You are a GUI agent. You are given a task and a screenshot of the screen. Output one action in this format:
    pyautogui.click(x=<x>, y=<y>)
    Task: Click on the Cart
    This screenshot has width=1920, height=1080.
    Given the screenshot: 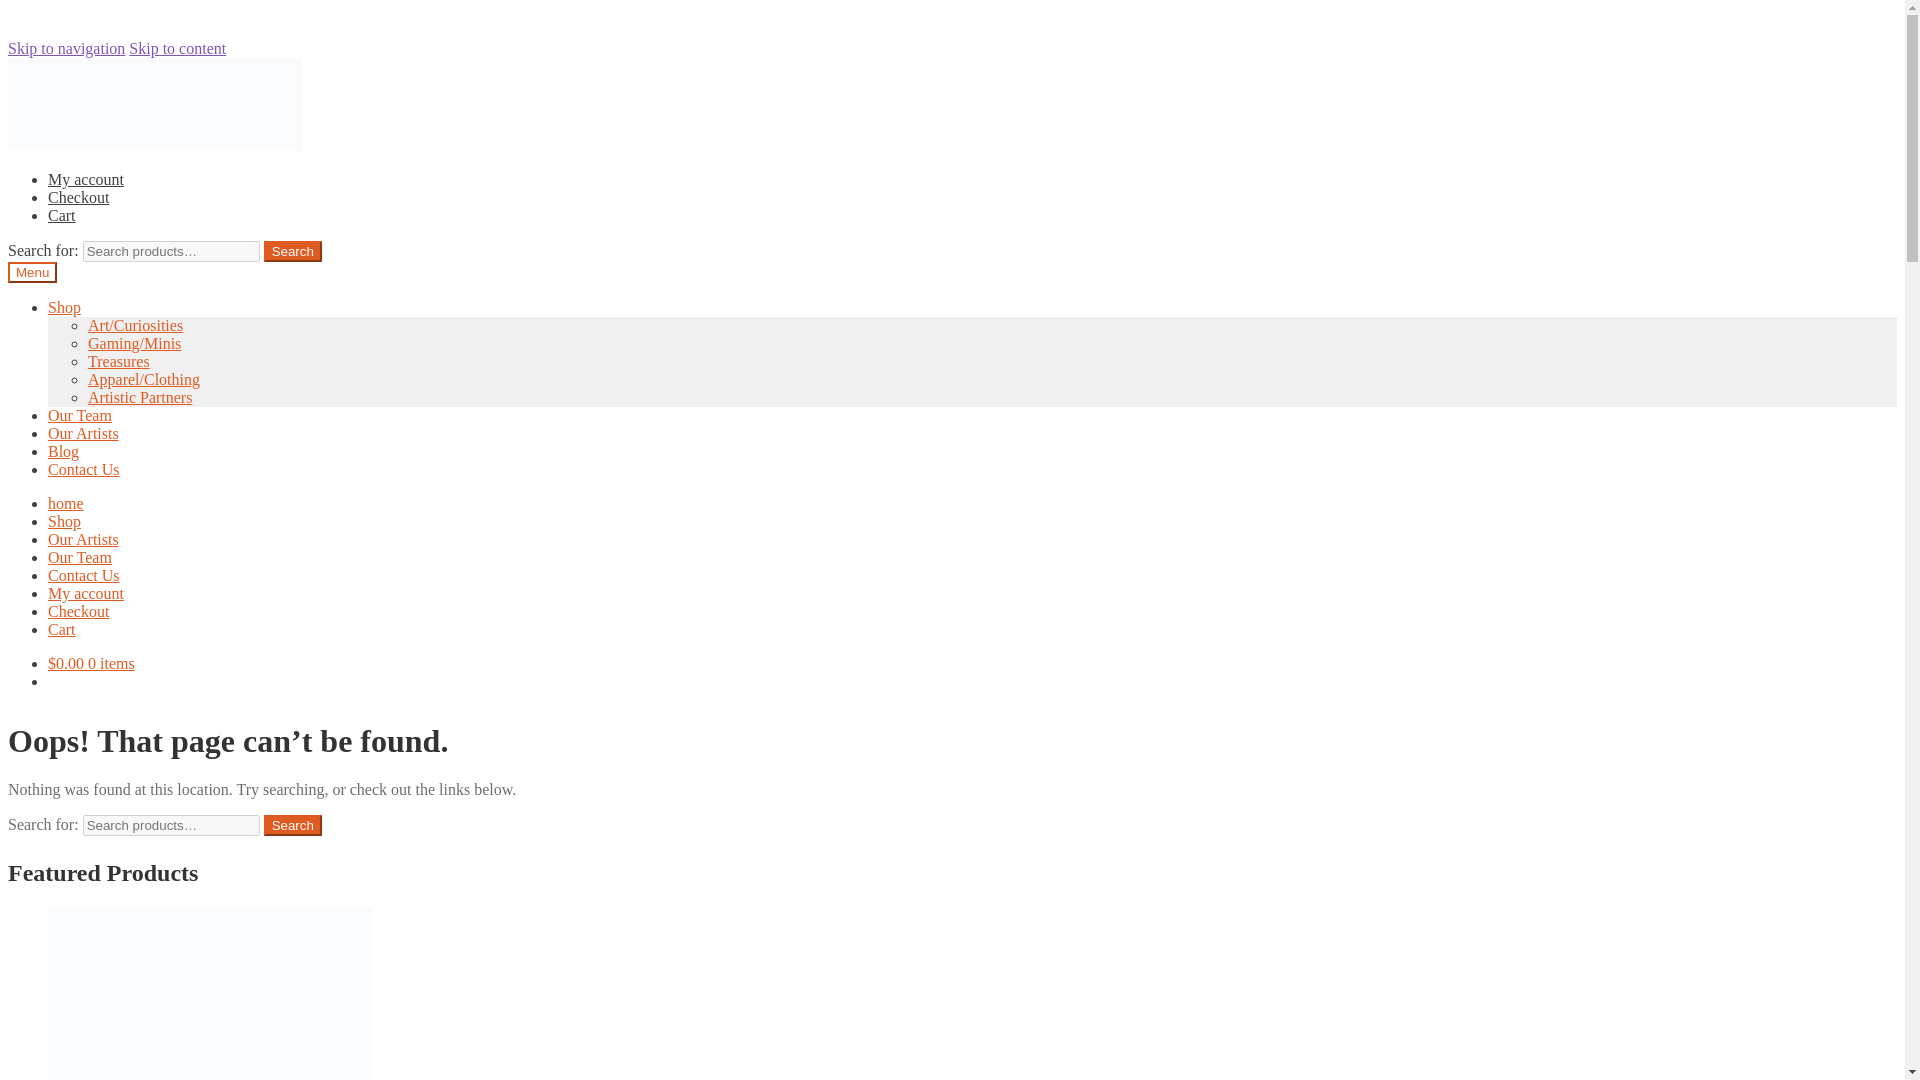 What is the action you would take?
    pyautogui.click(x=1181, y=63)
    